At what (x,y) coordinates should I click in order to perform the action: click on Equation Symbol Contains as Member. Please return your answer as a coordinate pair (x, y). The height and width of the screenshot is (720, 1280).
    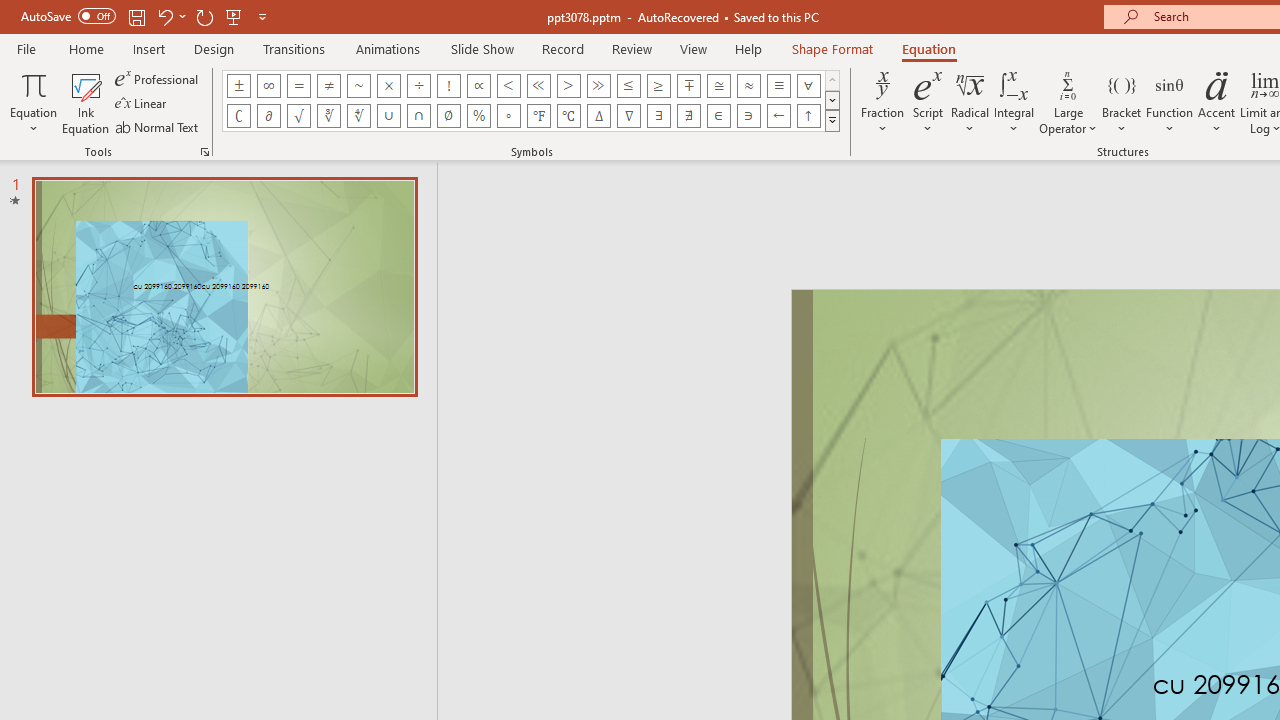
    Looking at the image, I should click on (748, 116).